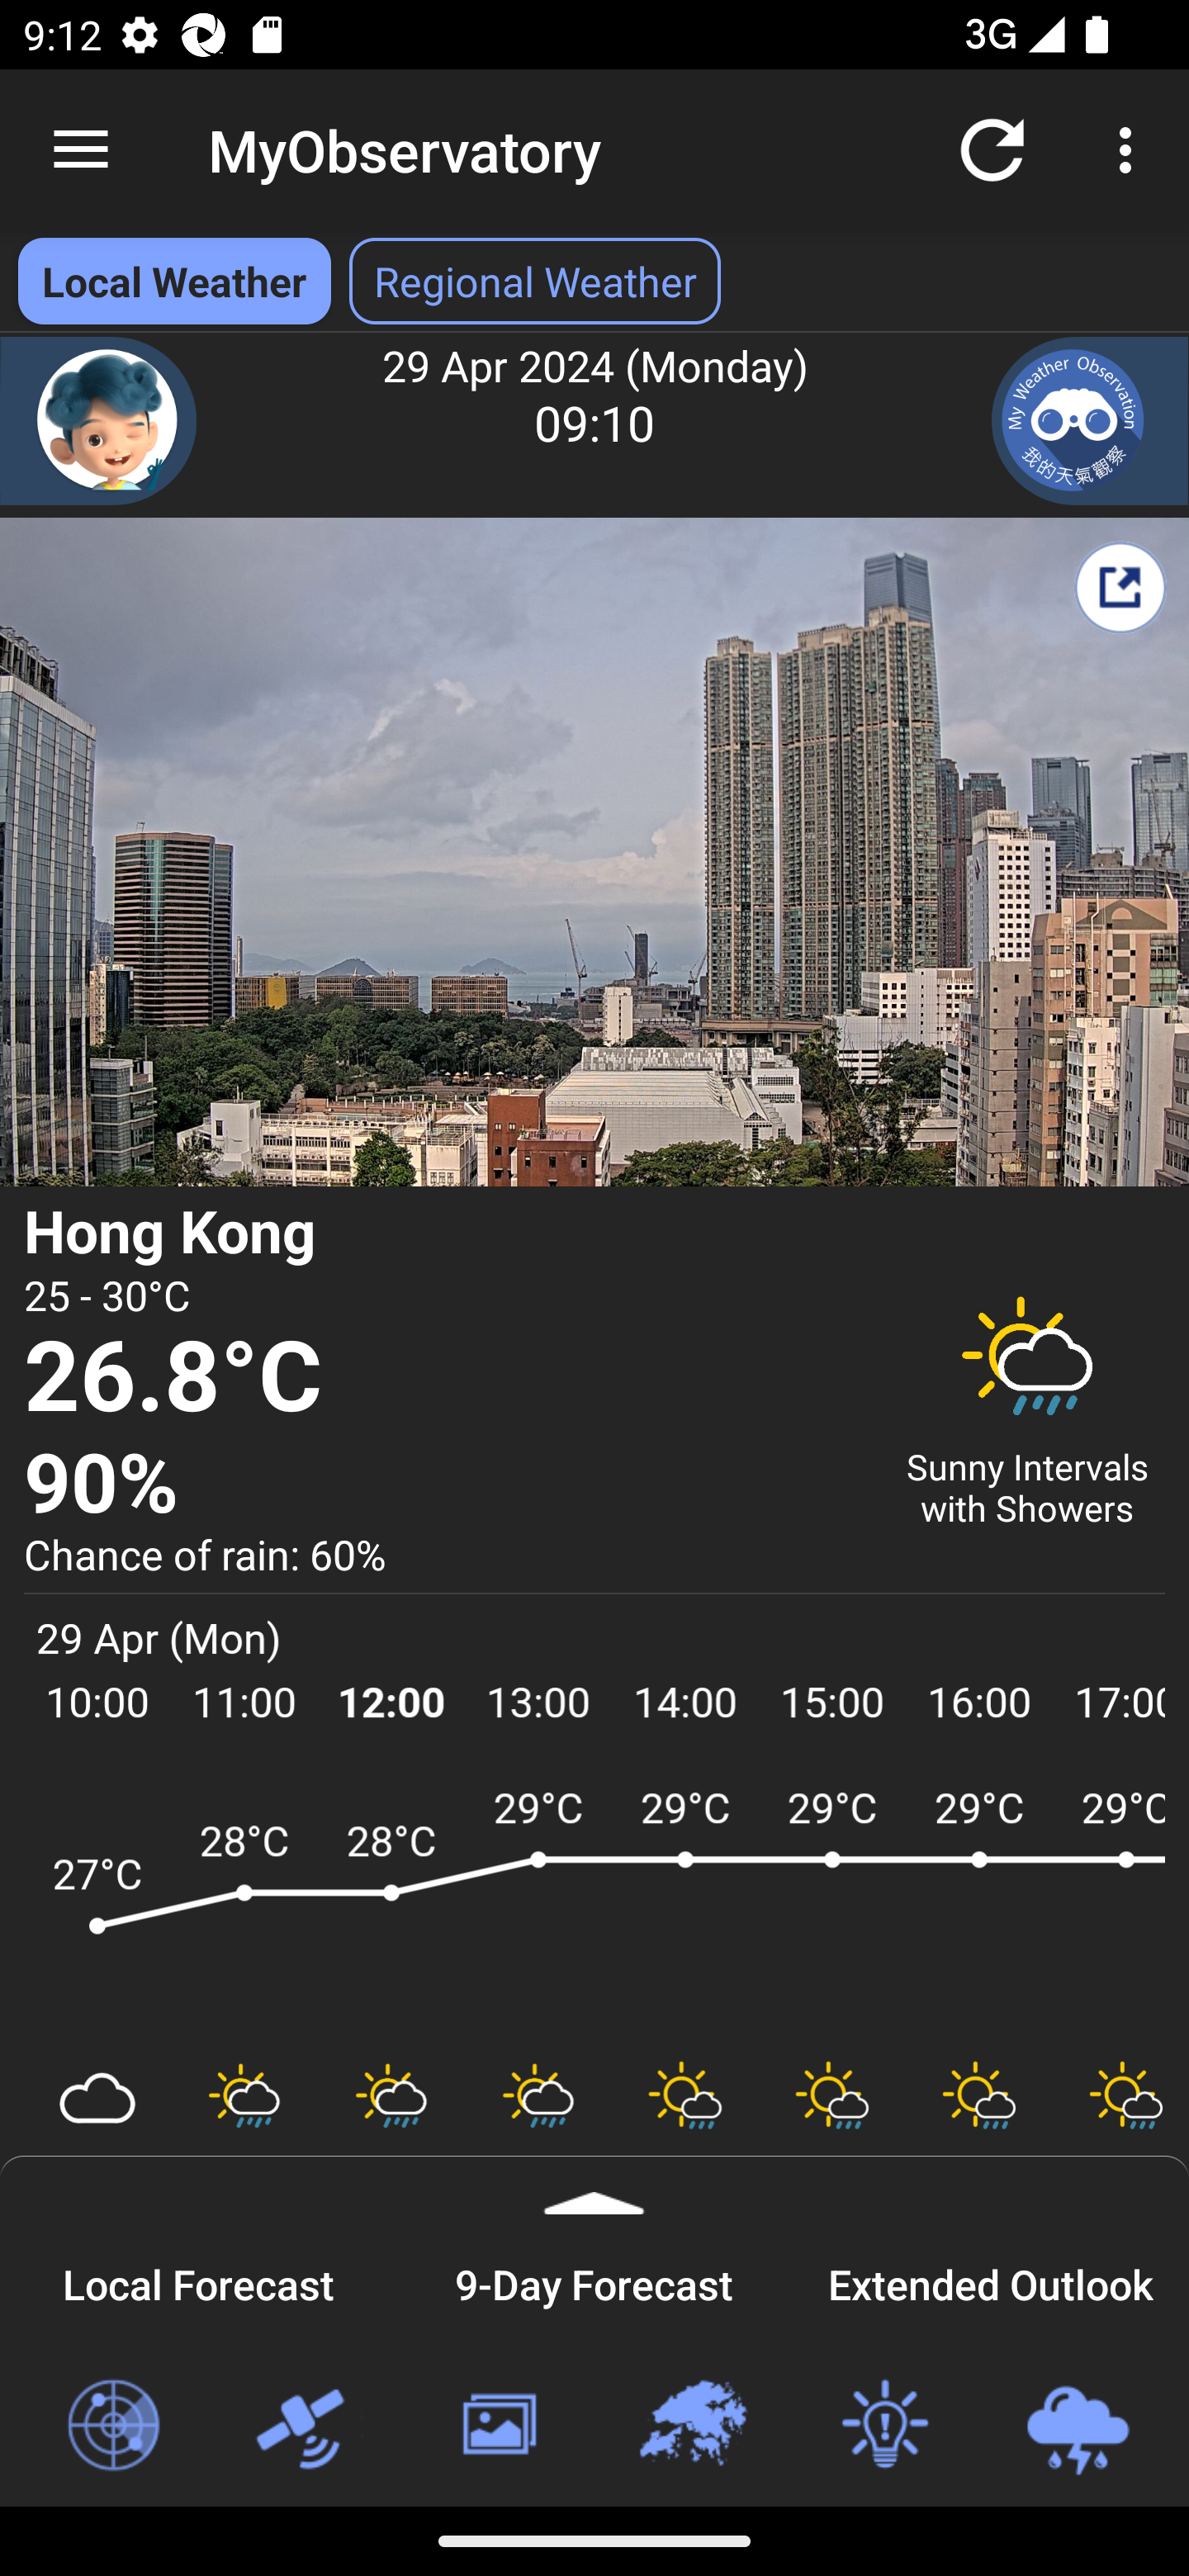 The image size is (1189, 2576). I want to click on Weather Tips, so click(883, 2426).